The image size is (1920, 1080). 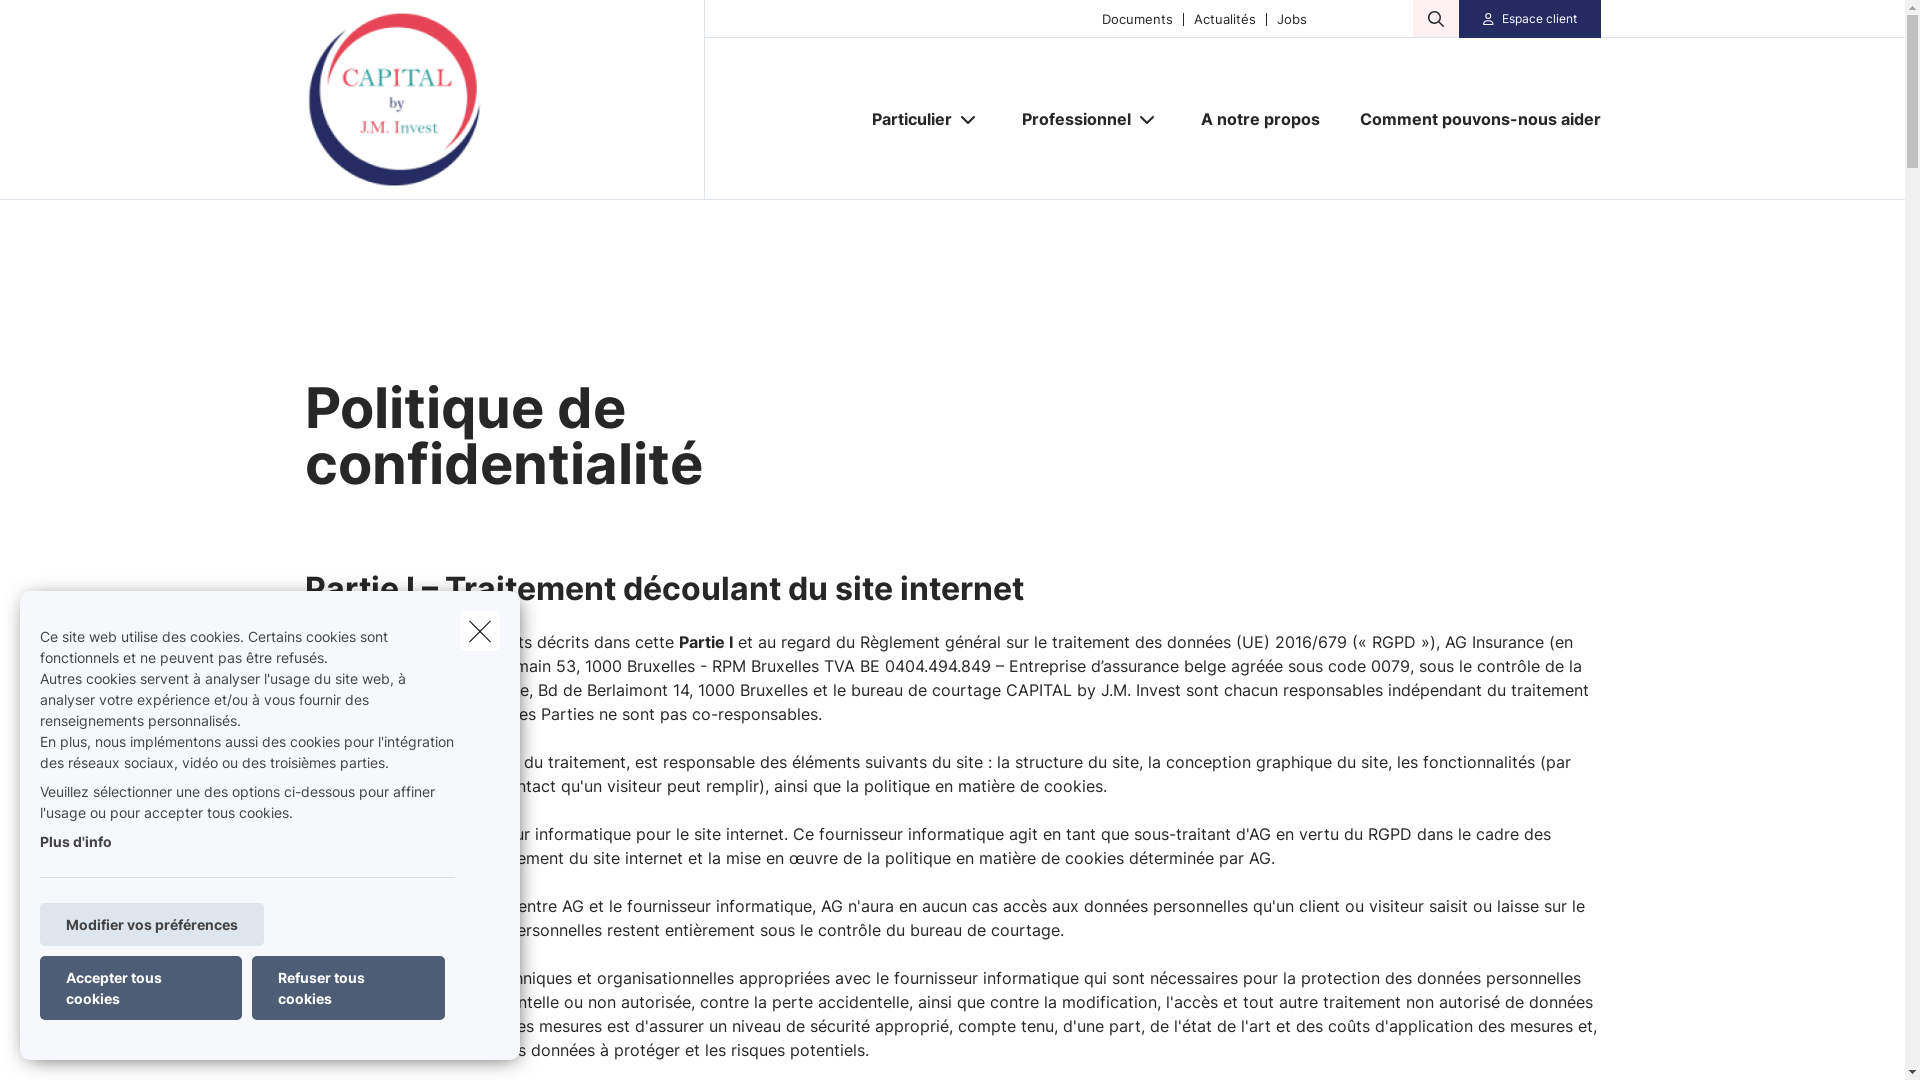 What do you see at coordinates (72, 24) in the screenshot?
I see `Rechercher` at bounding box center [72, 24].